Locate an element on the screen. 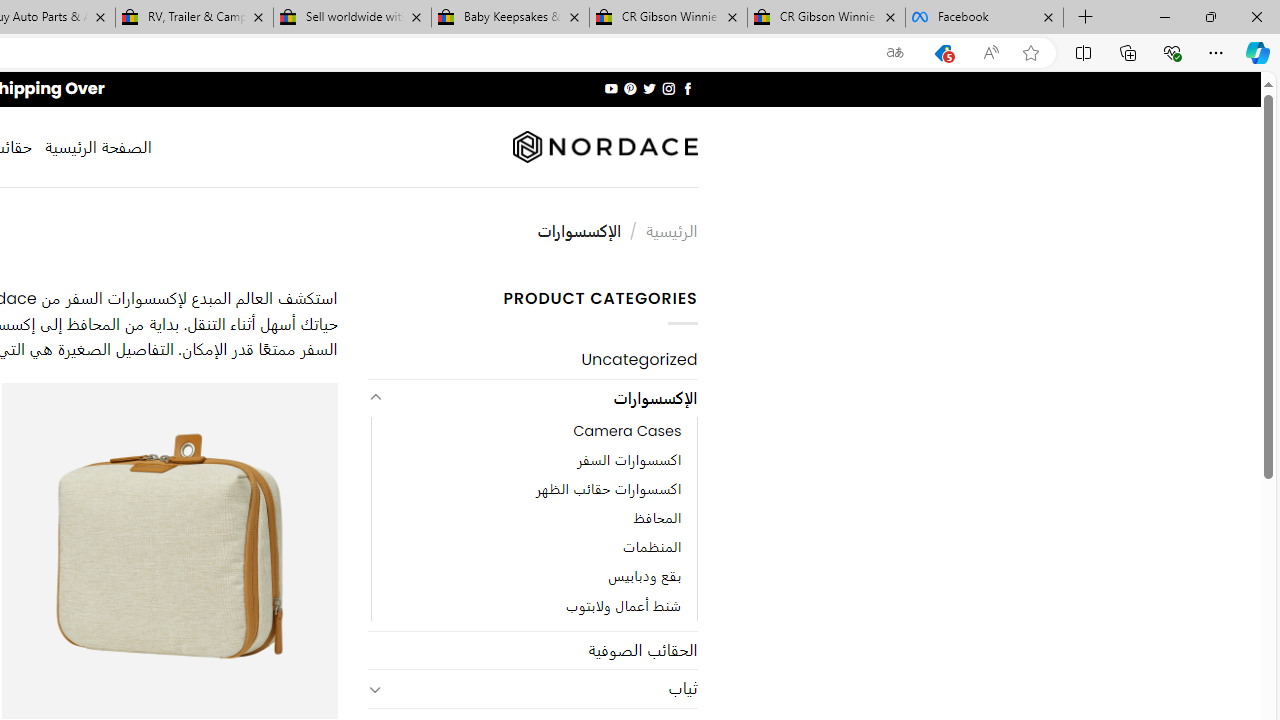  Follow on Pinterest is located at coordinates (630, 88).